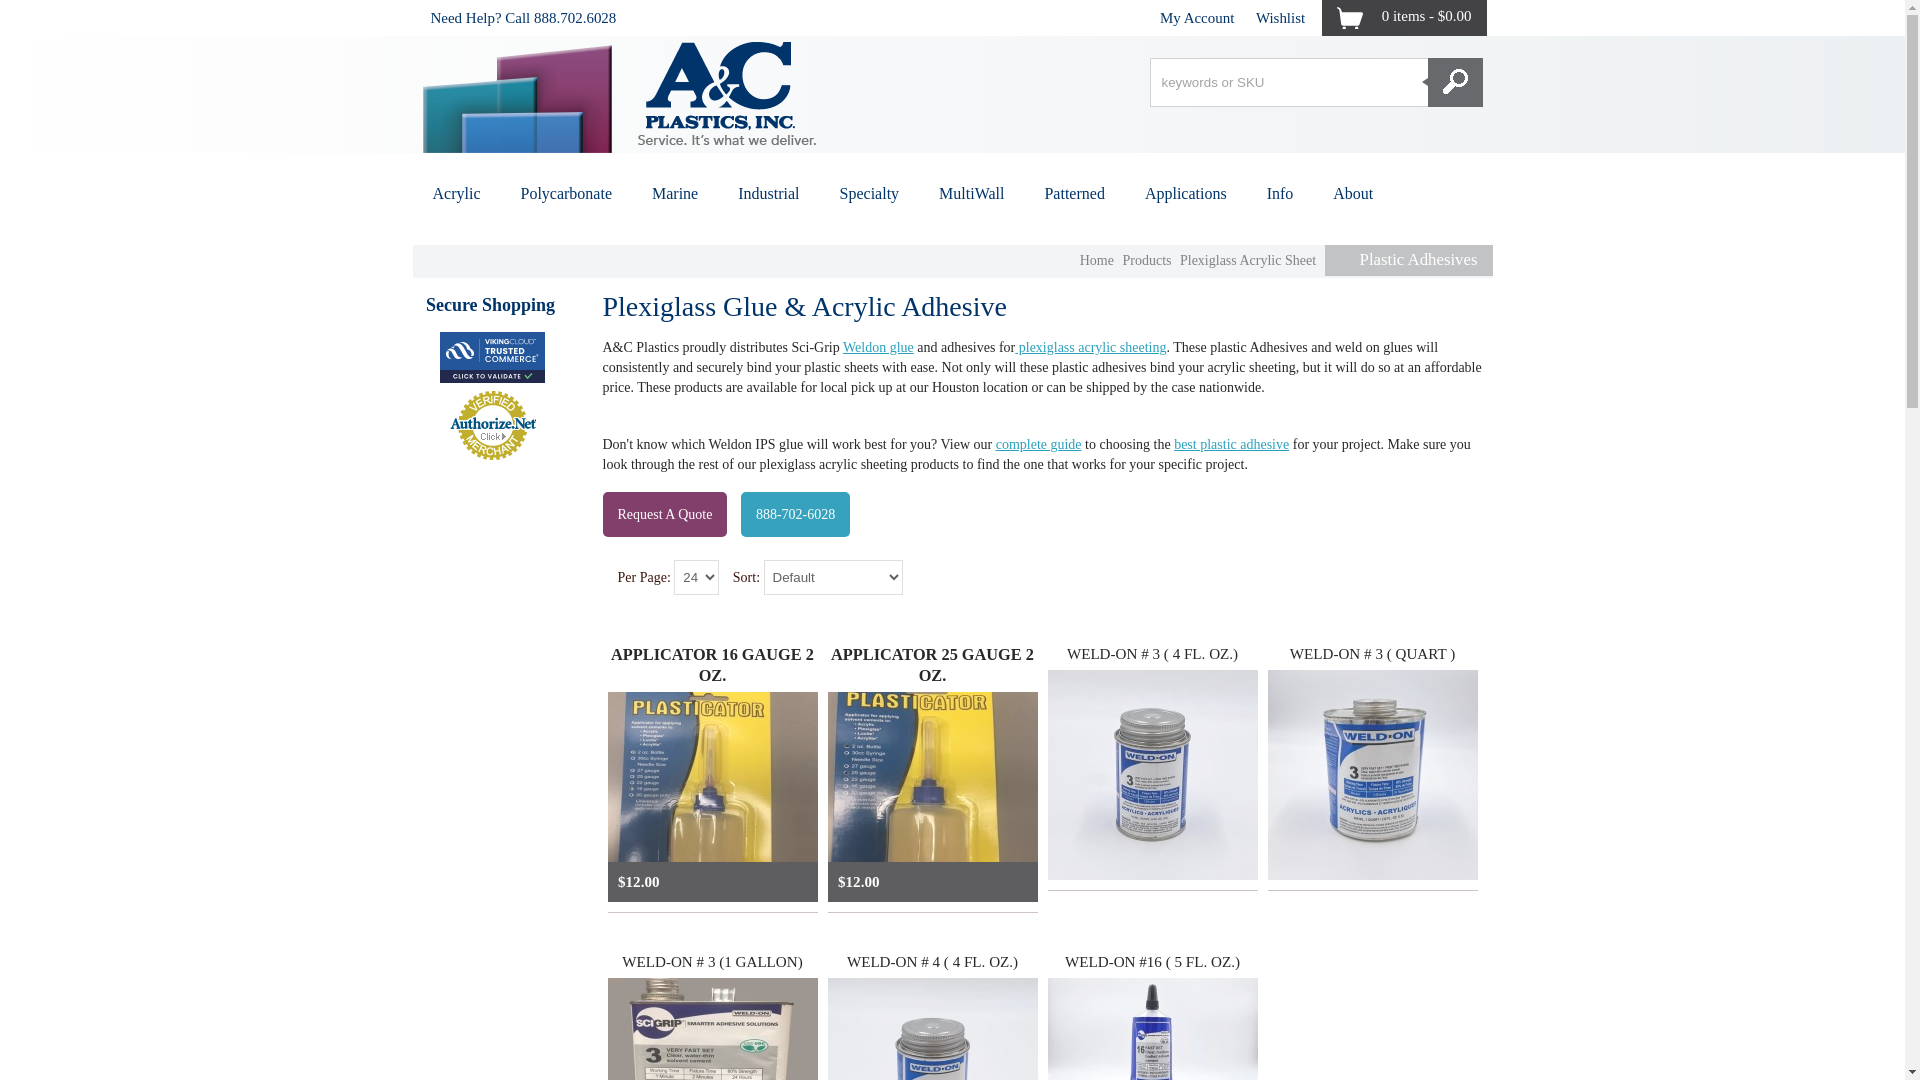 This screenshot has width=1920, height=1080. What do you see at coordinates (1280, 18) in the screenshot?
I see `Wishlist` at bounding box center [1280, 18].